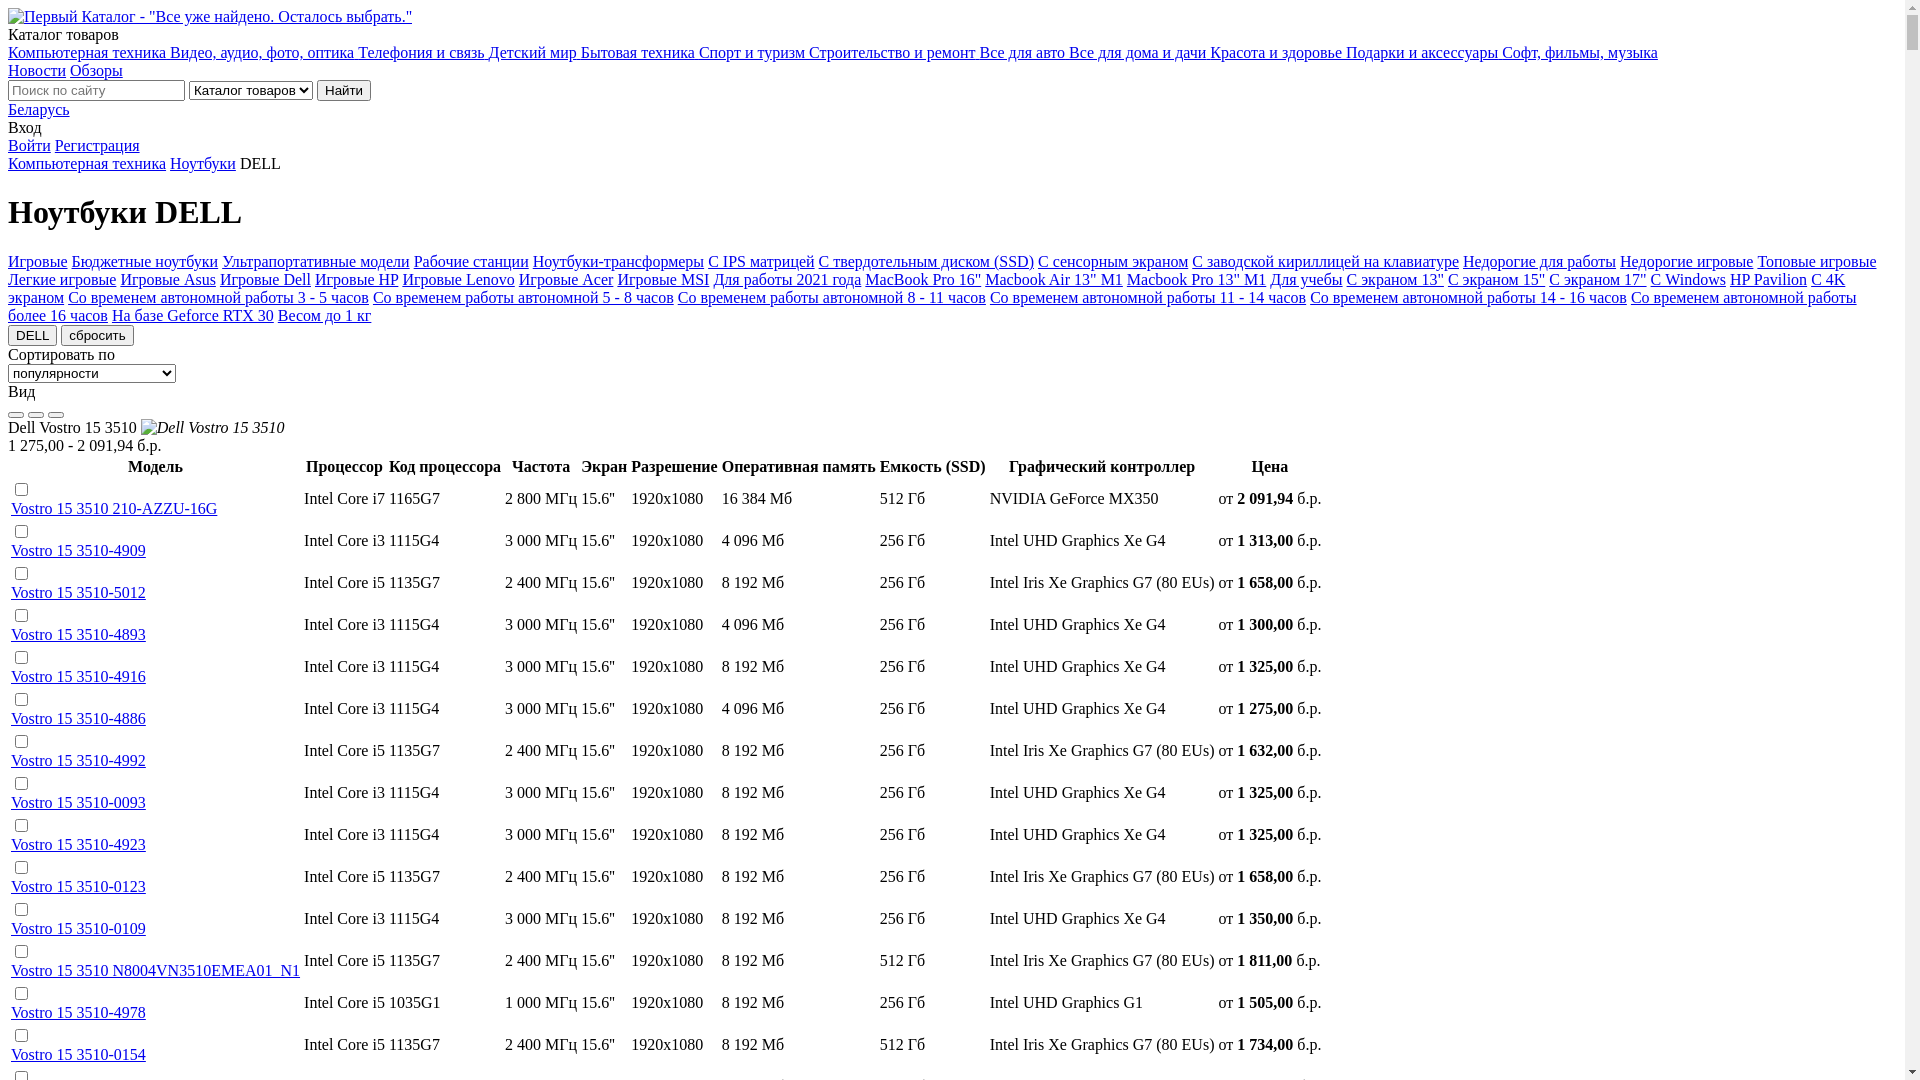  I want to click on Macbook Pro 13" M1, so click(1196, 280).